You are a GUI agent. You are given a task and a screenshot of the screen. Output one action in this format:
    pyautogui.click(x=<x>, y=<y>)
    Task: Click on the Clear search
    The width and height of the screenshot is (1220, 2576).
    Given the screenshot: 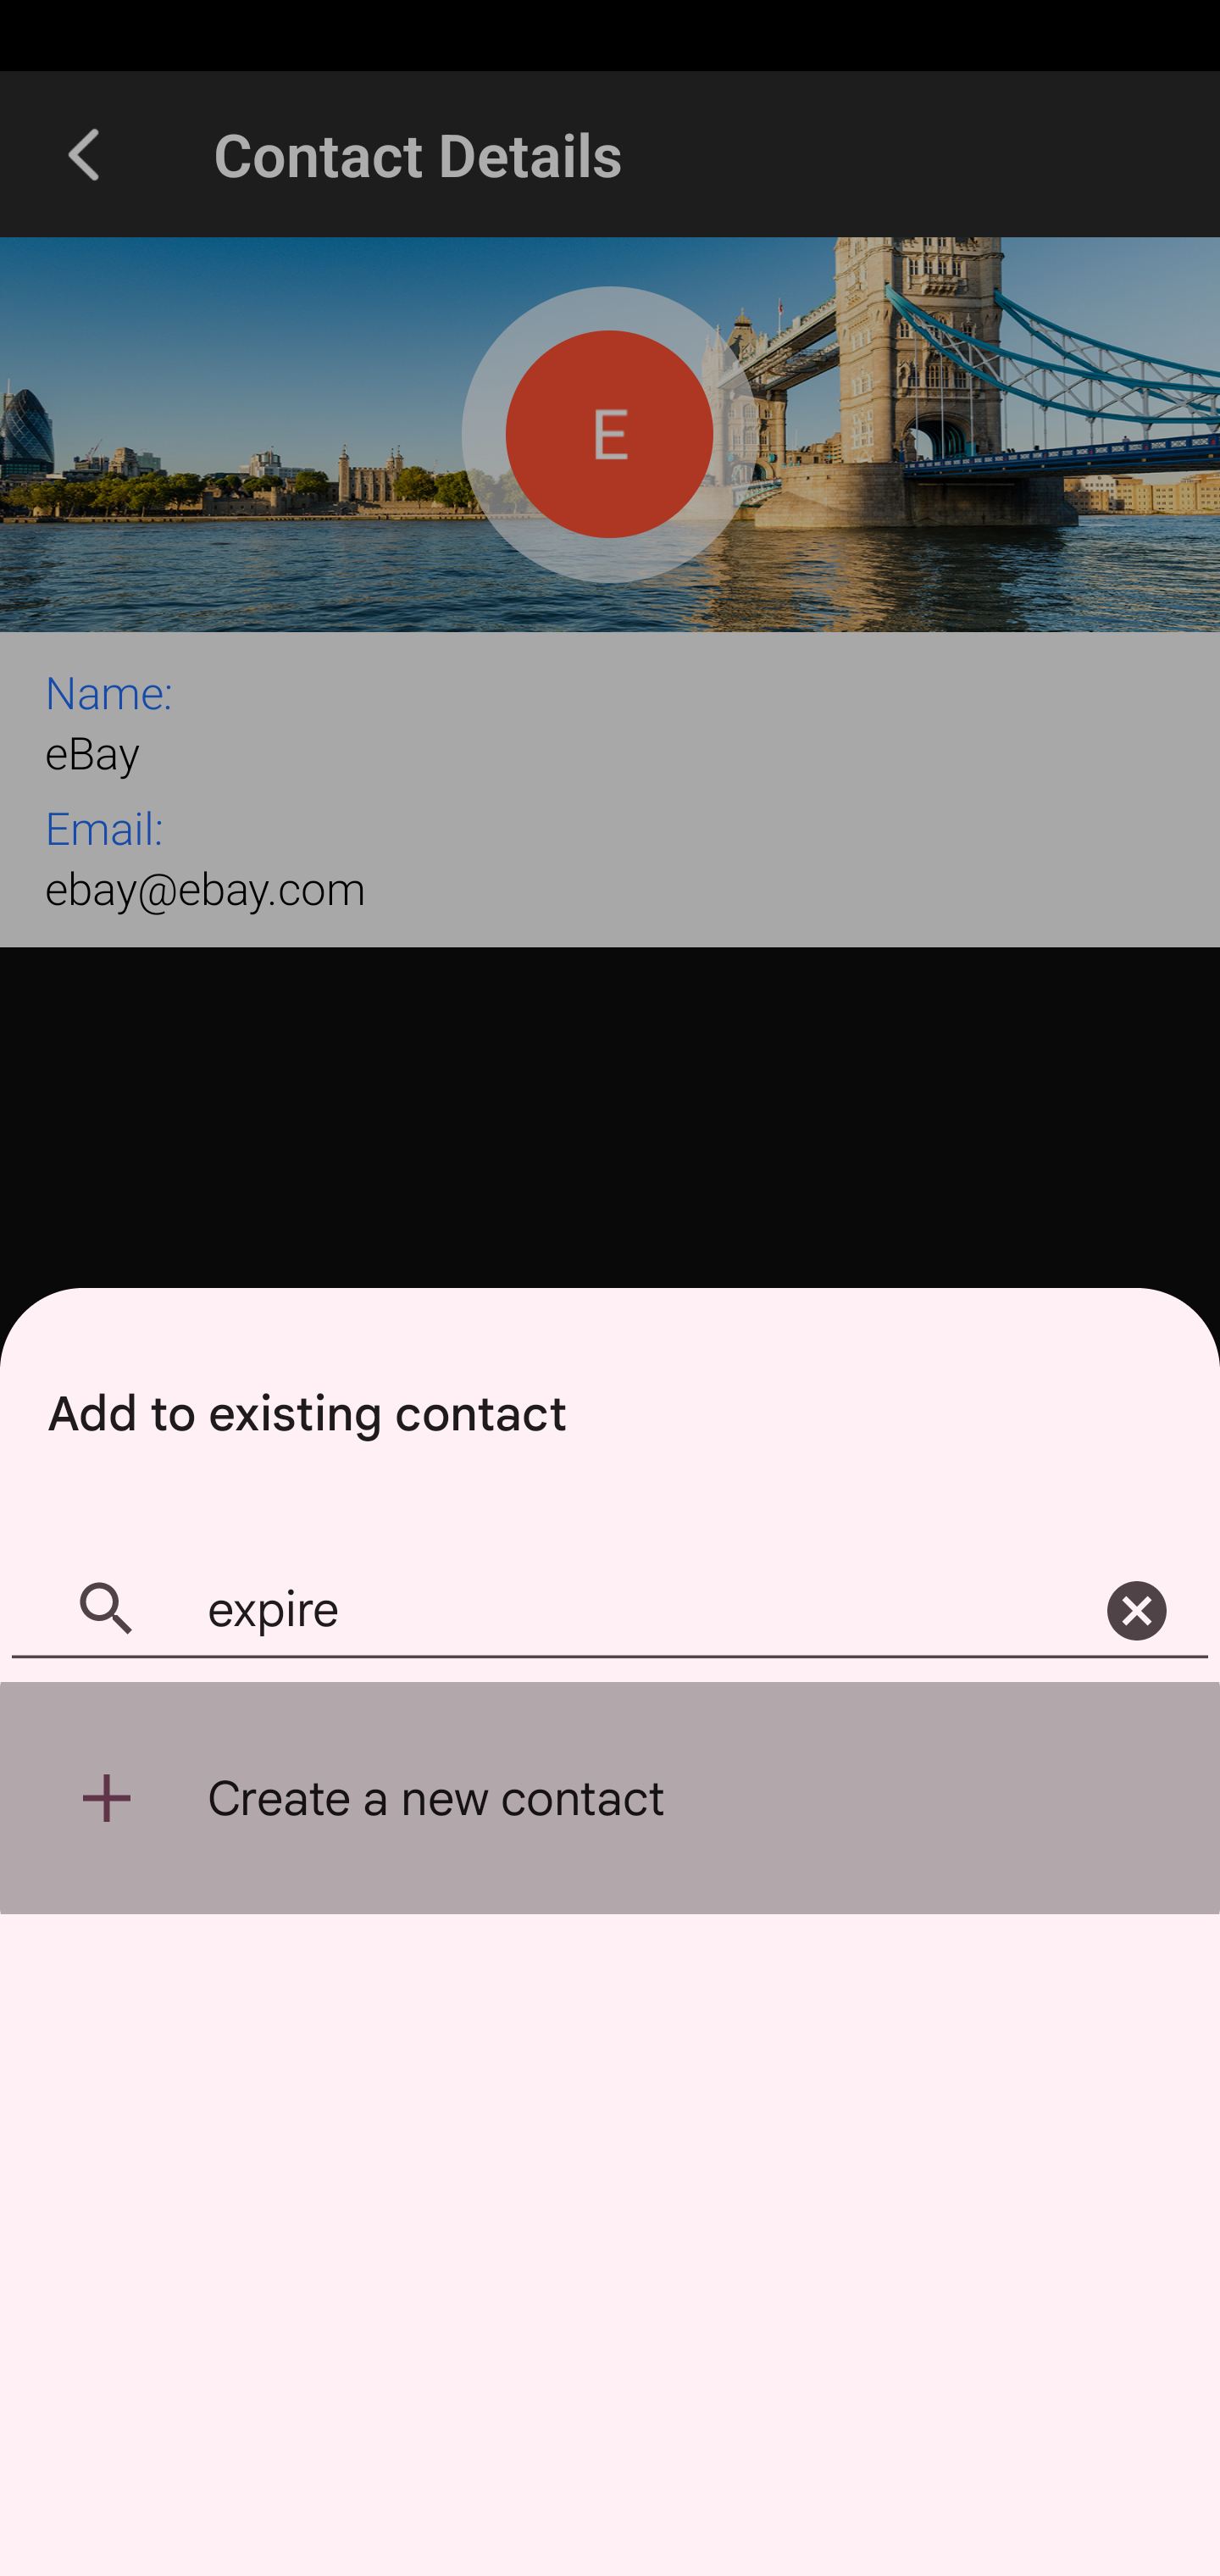 What is the action you would take?
    pyautogui.click(x=1137, y=1611)
    